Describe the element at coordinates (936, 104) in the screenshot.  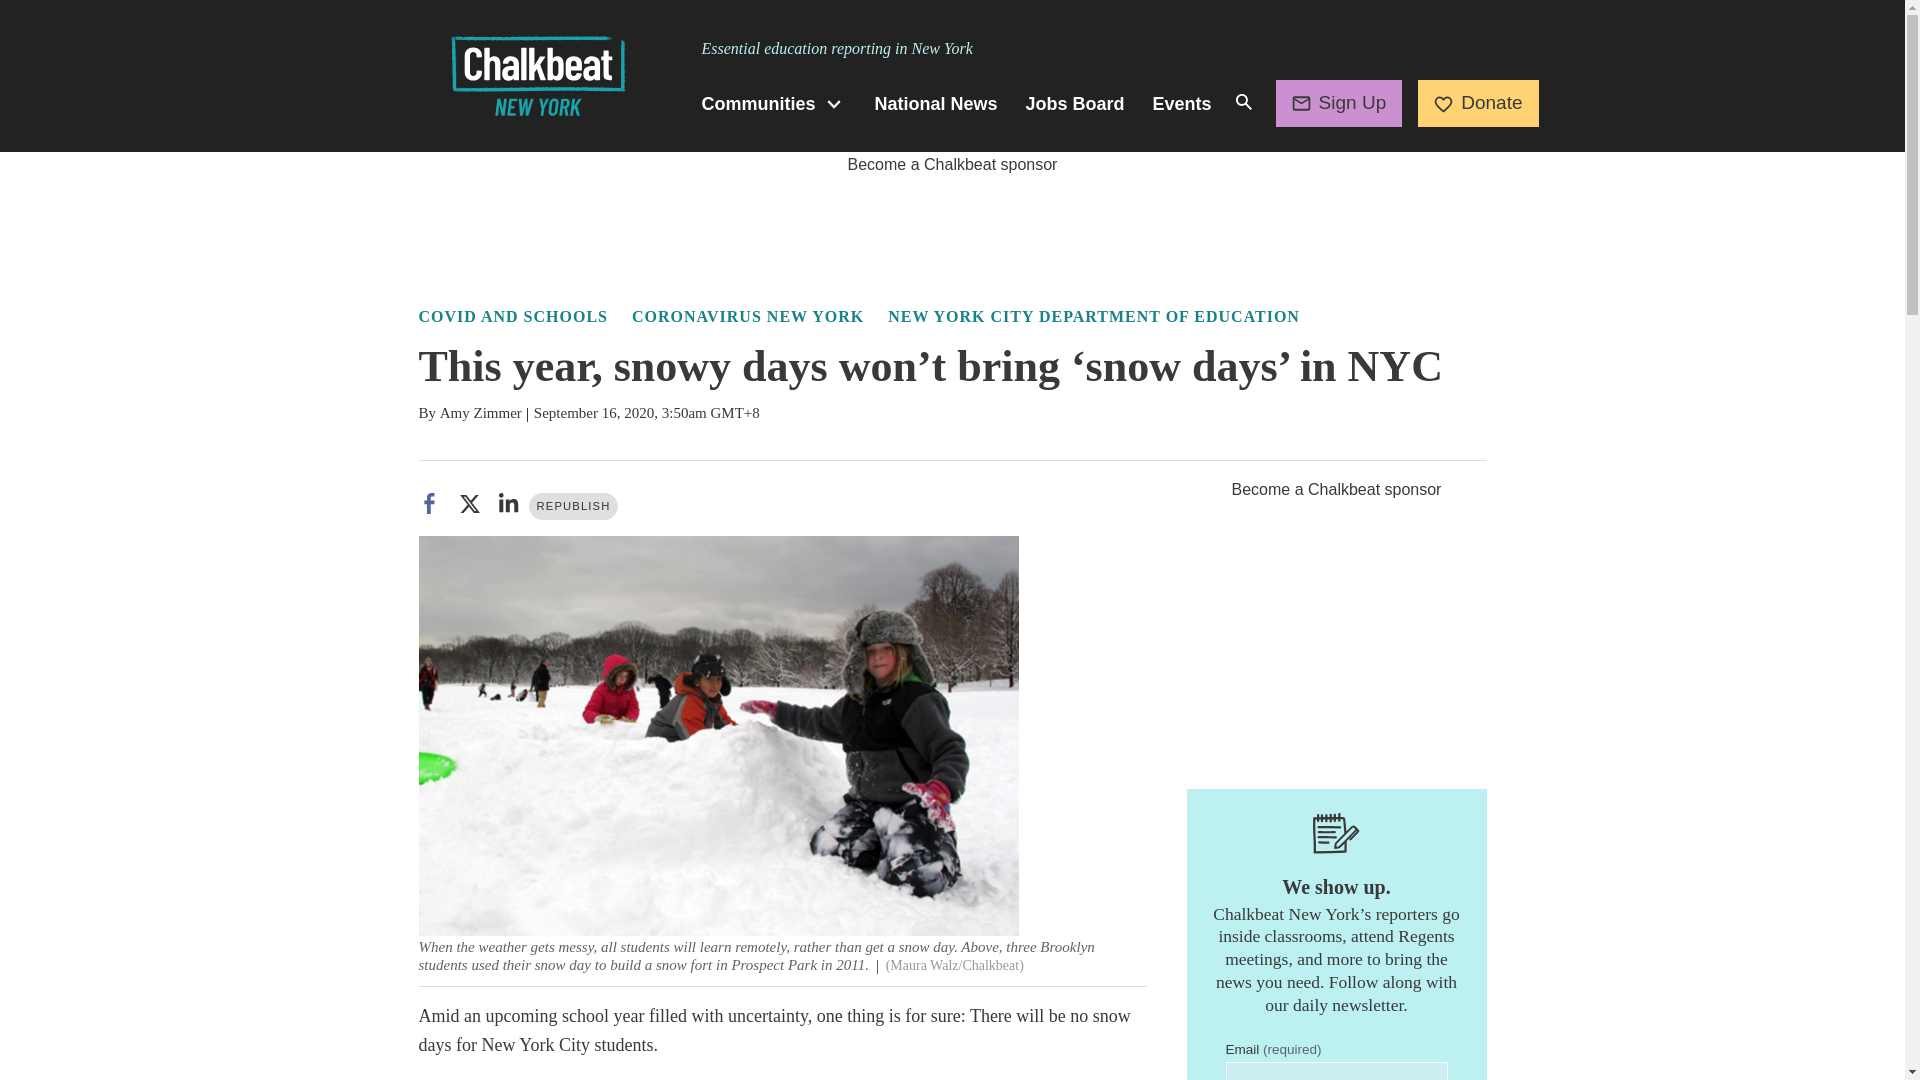
I see `National News` at that location.